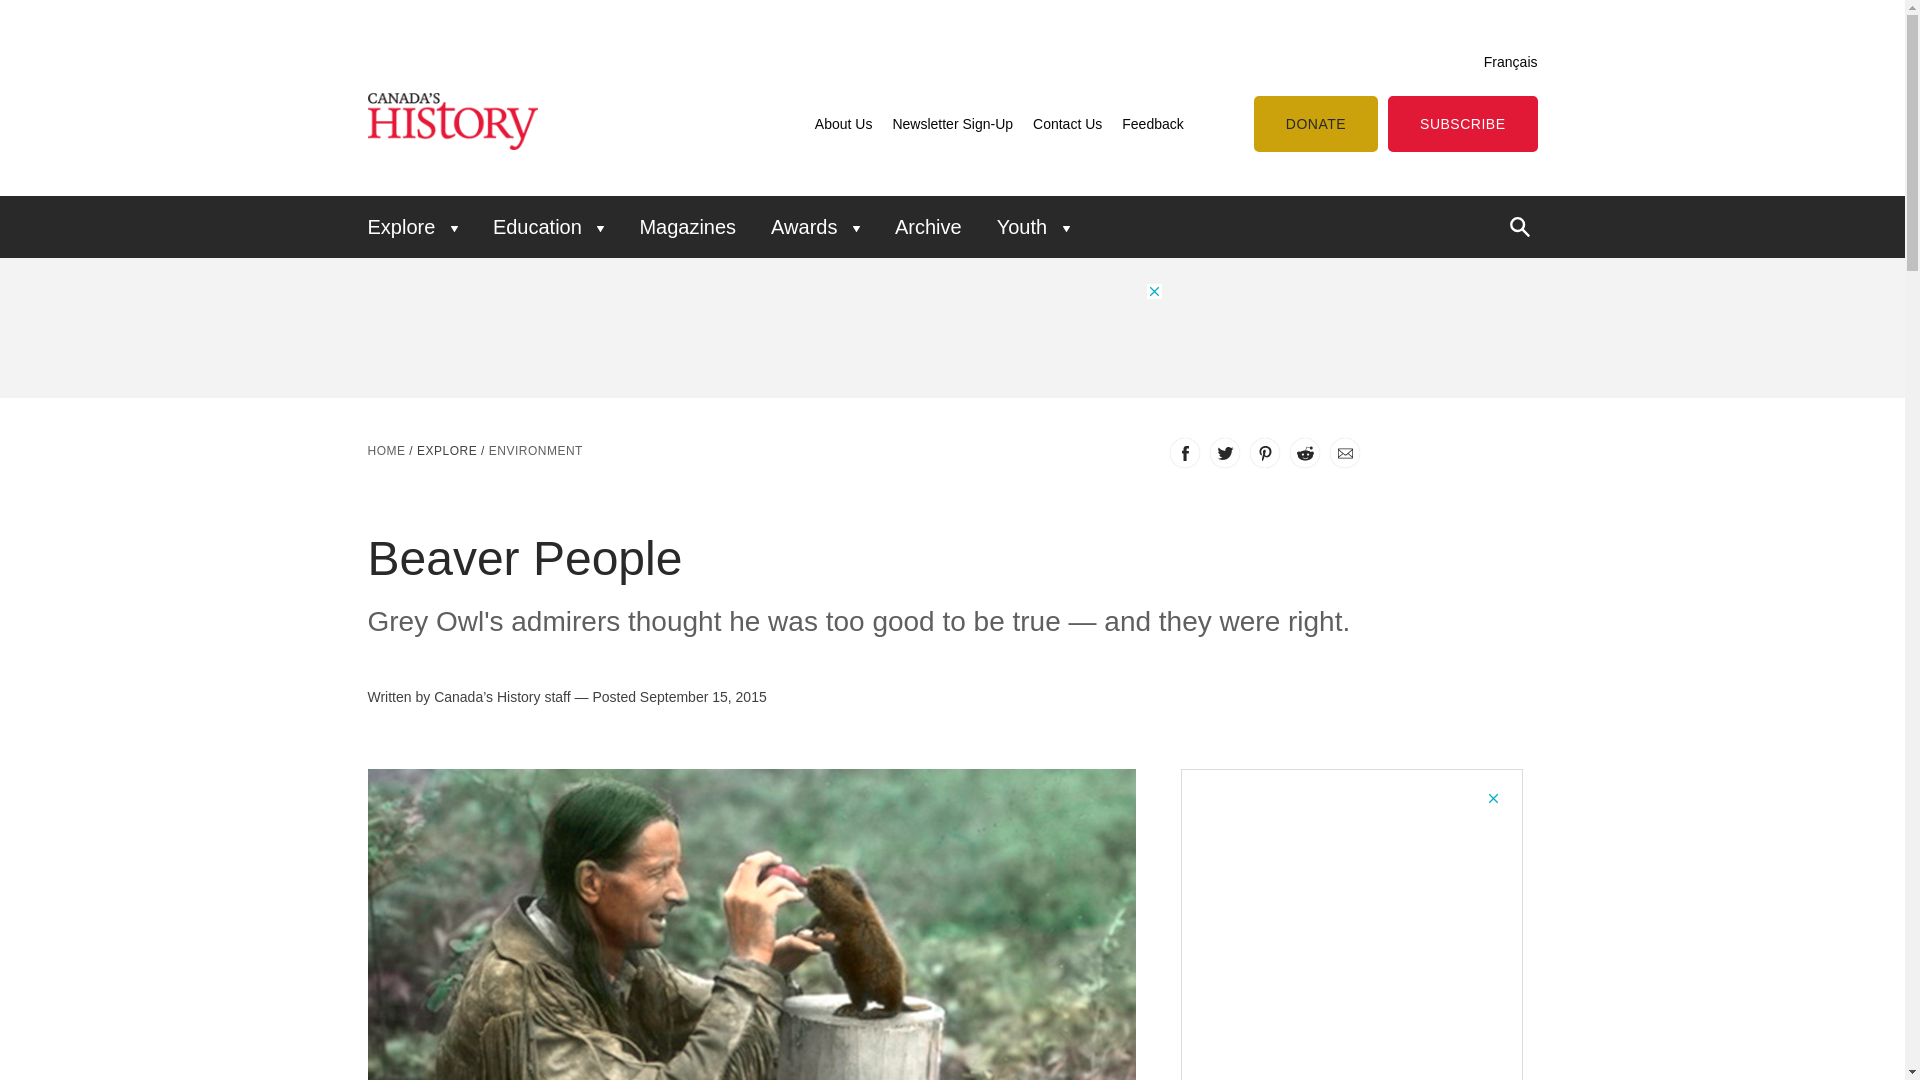 This screenshot has height=1080, width=1920. What do you see at coordinates (1321, 327) in the screenshot?
I see `3rd party ad content` at bounding box center [1321, 327].